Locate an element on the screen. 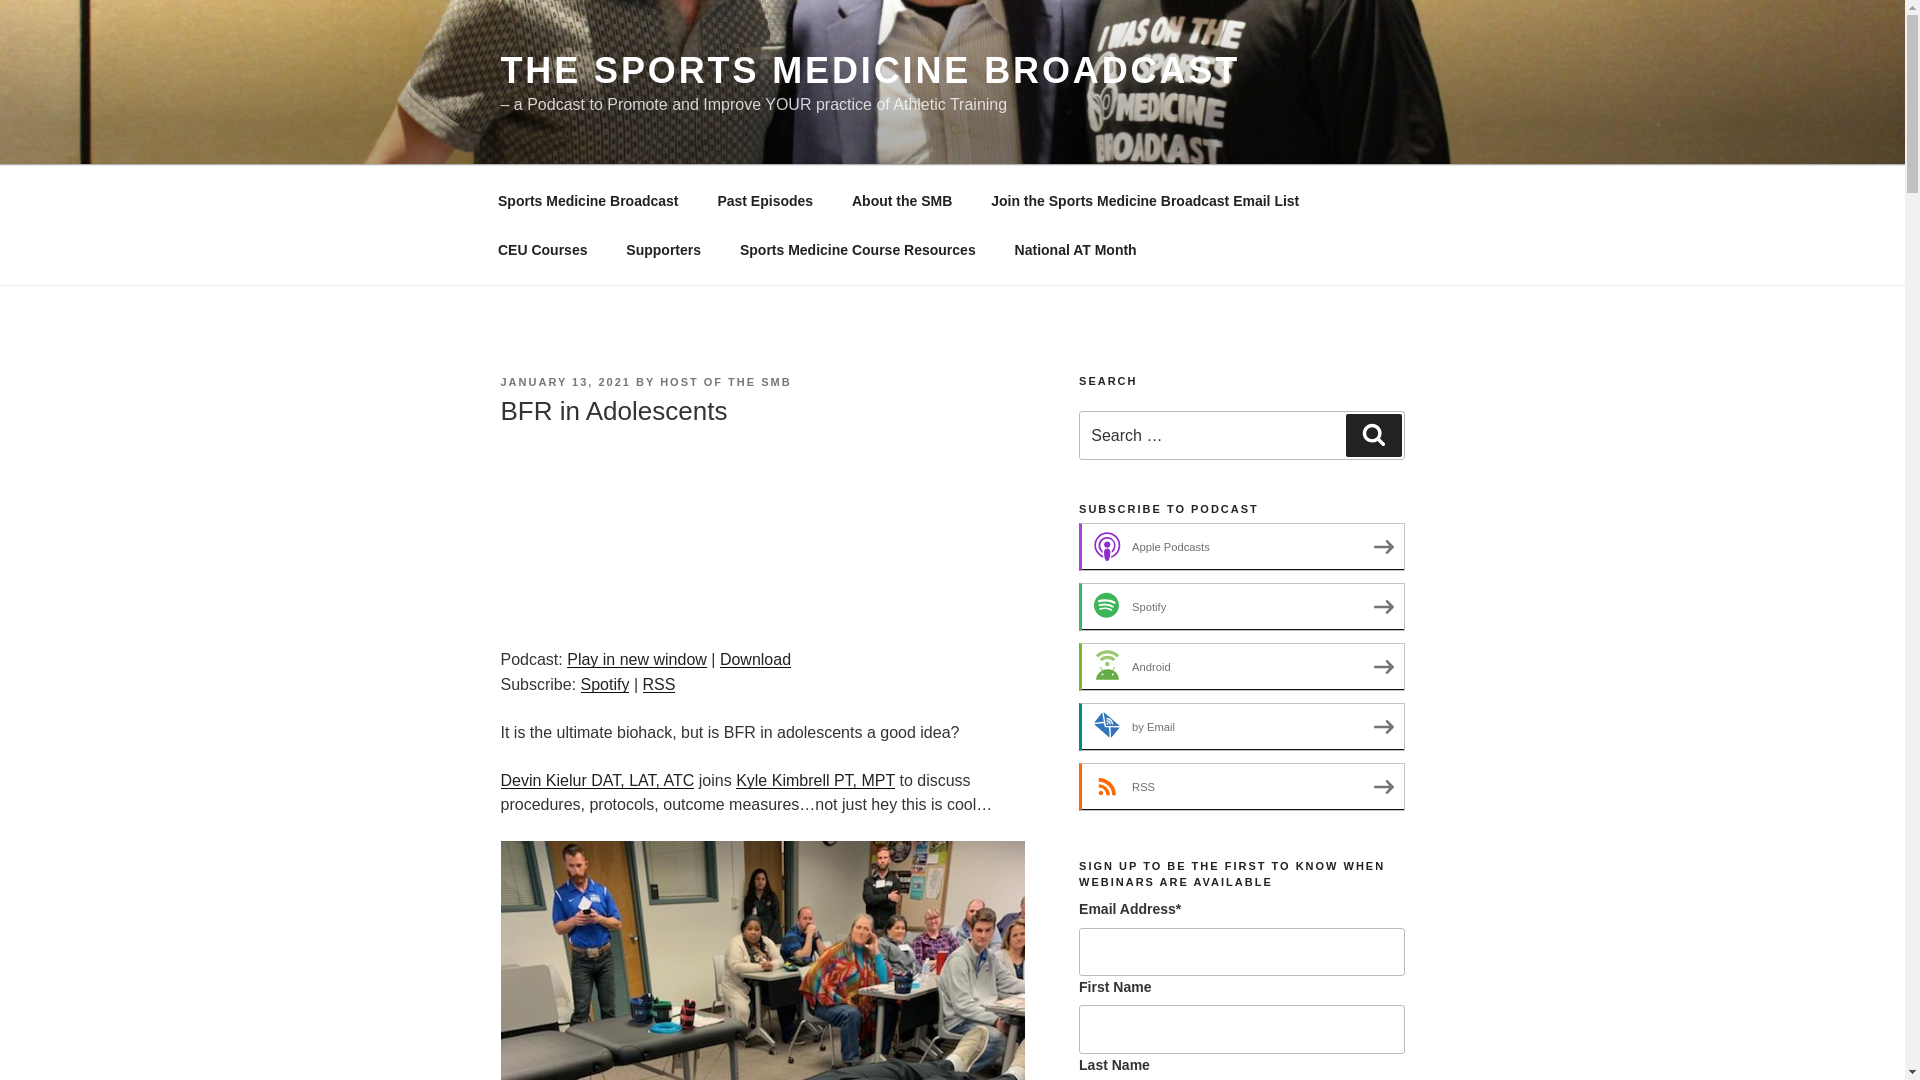  Download is located at coordinates (756, 660).